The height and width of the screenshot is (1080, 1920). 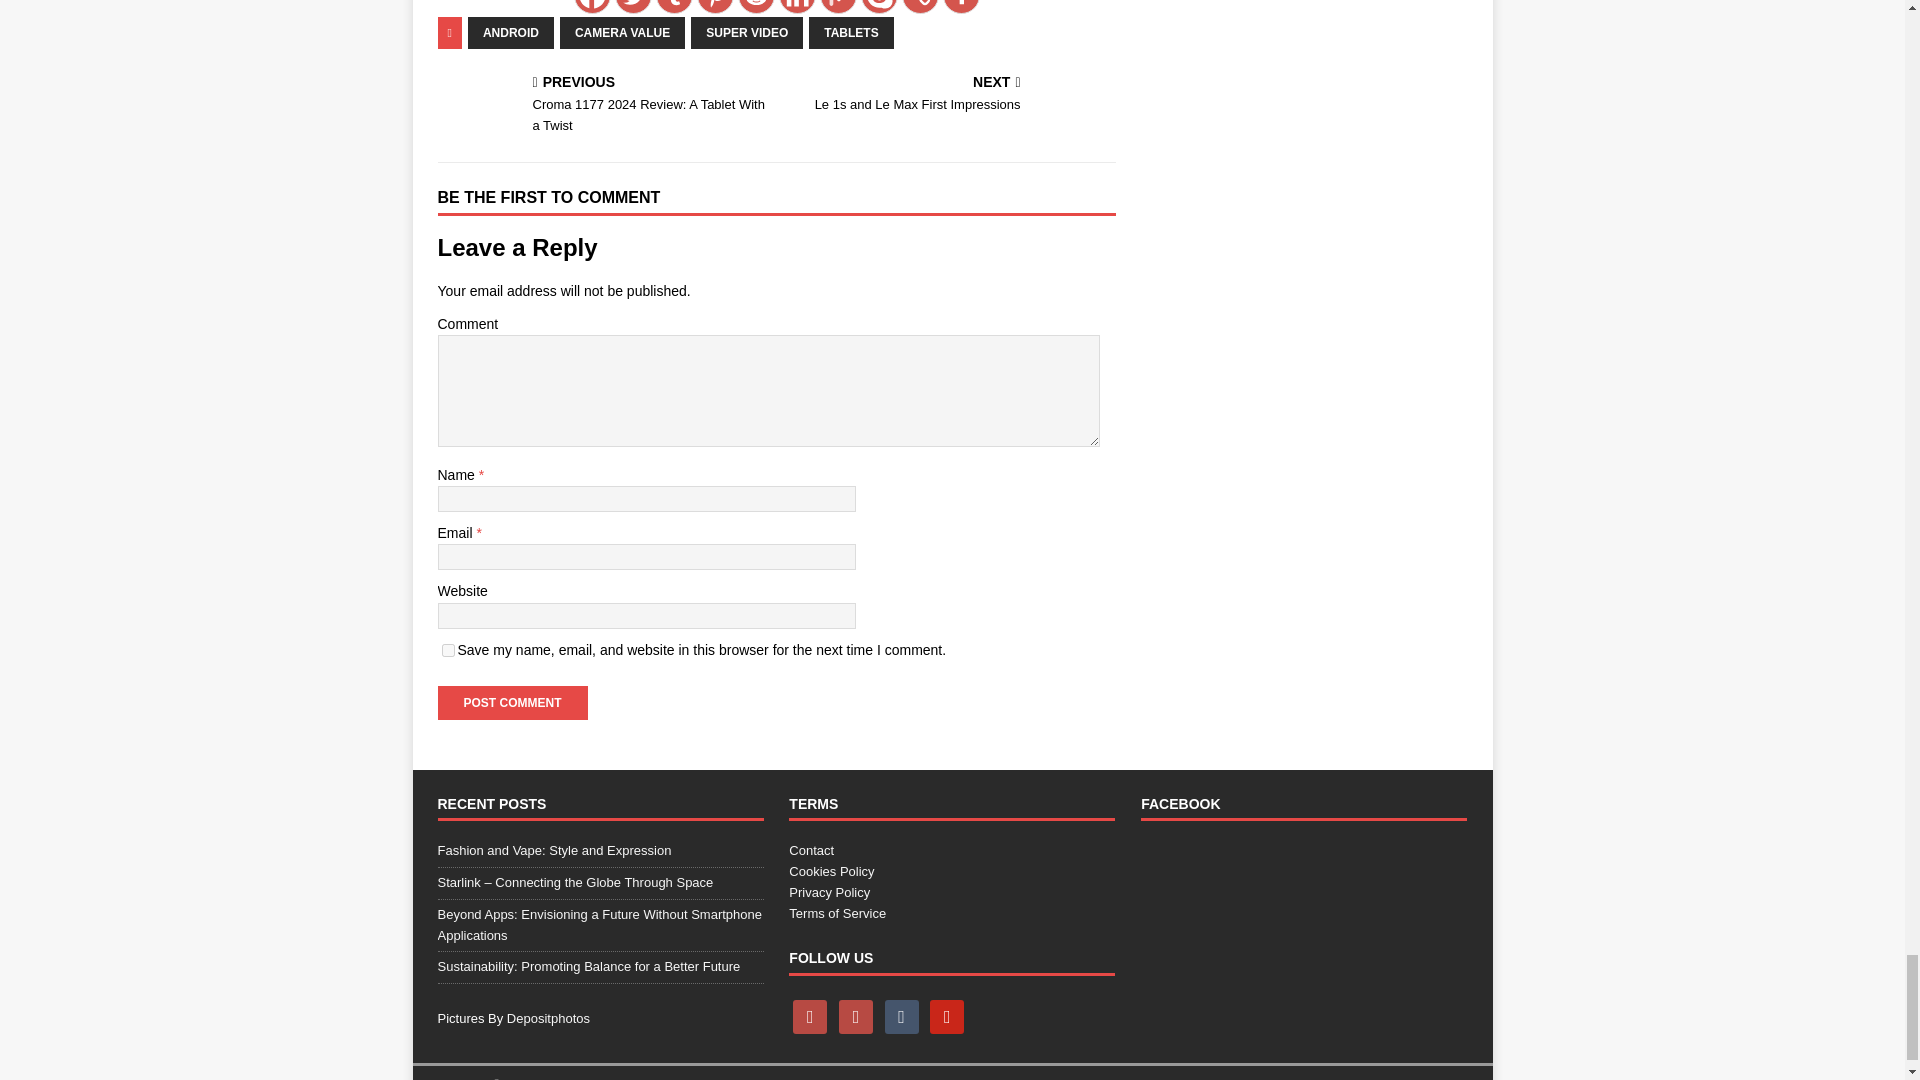 What do you see at coordinates (512, 702) in the screenshot?
I see `Post Comment` at bounding box center [512, 702].